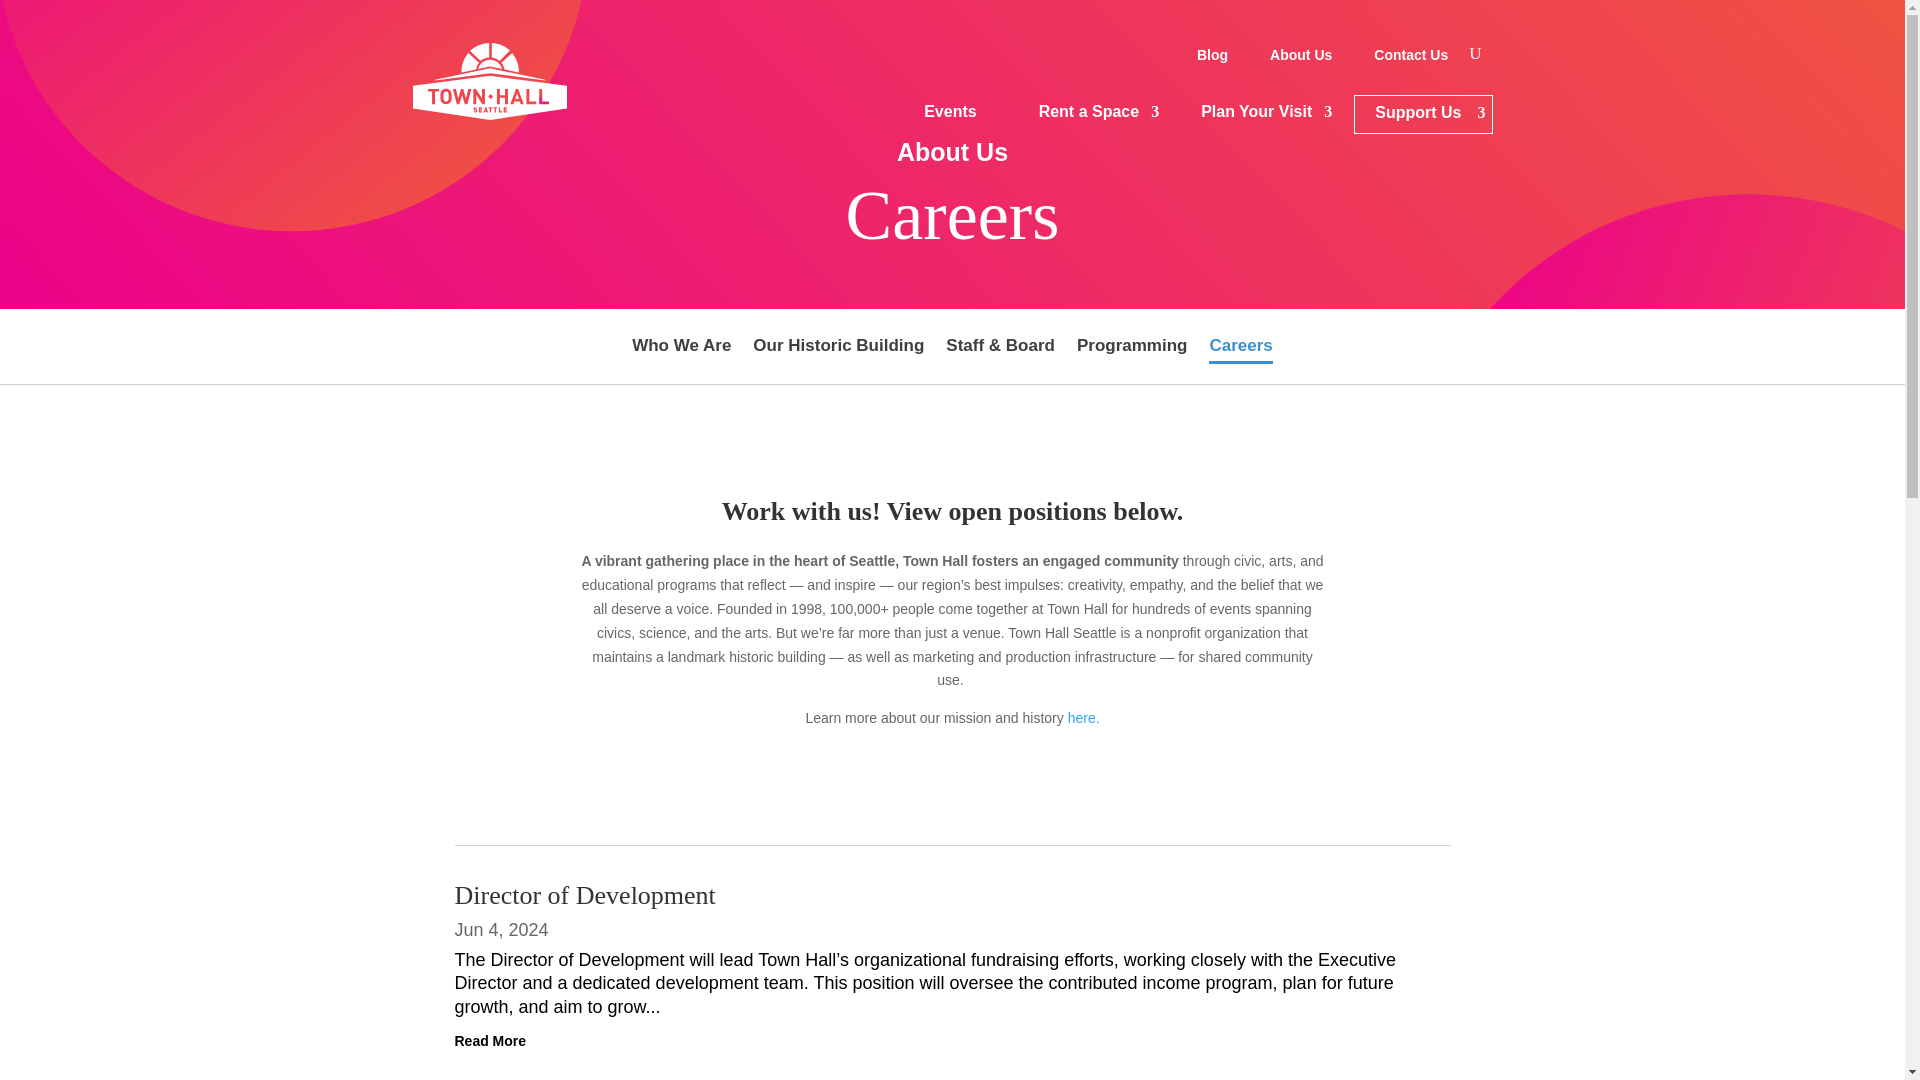  I want to click on About Us, so click(1300, 58).